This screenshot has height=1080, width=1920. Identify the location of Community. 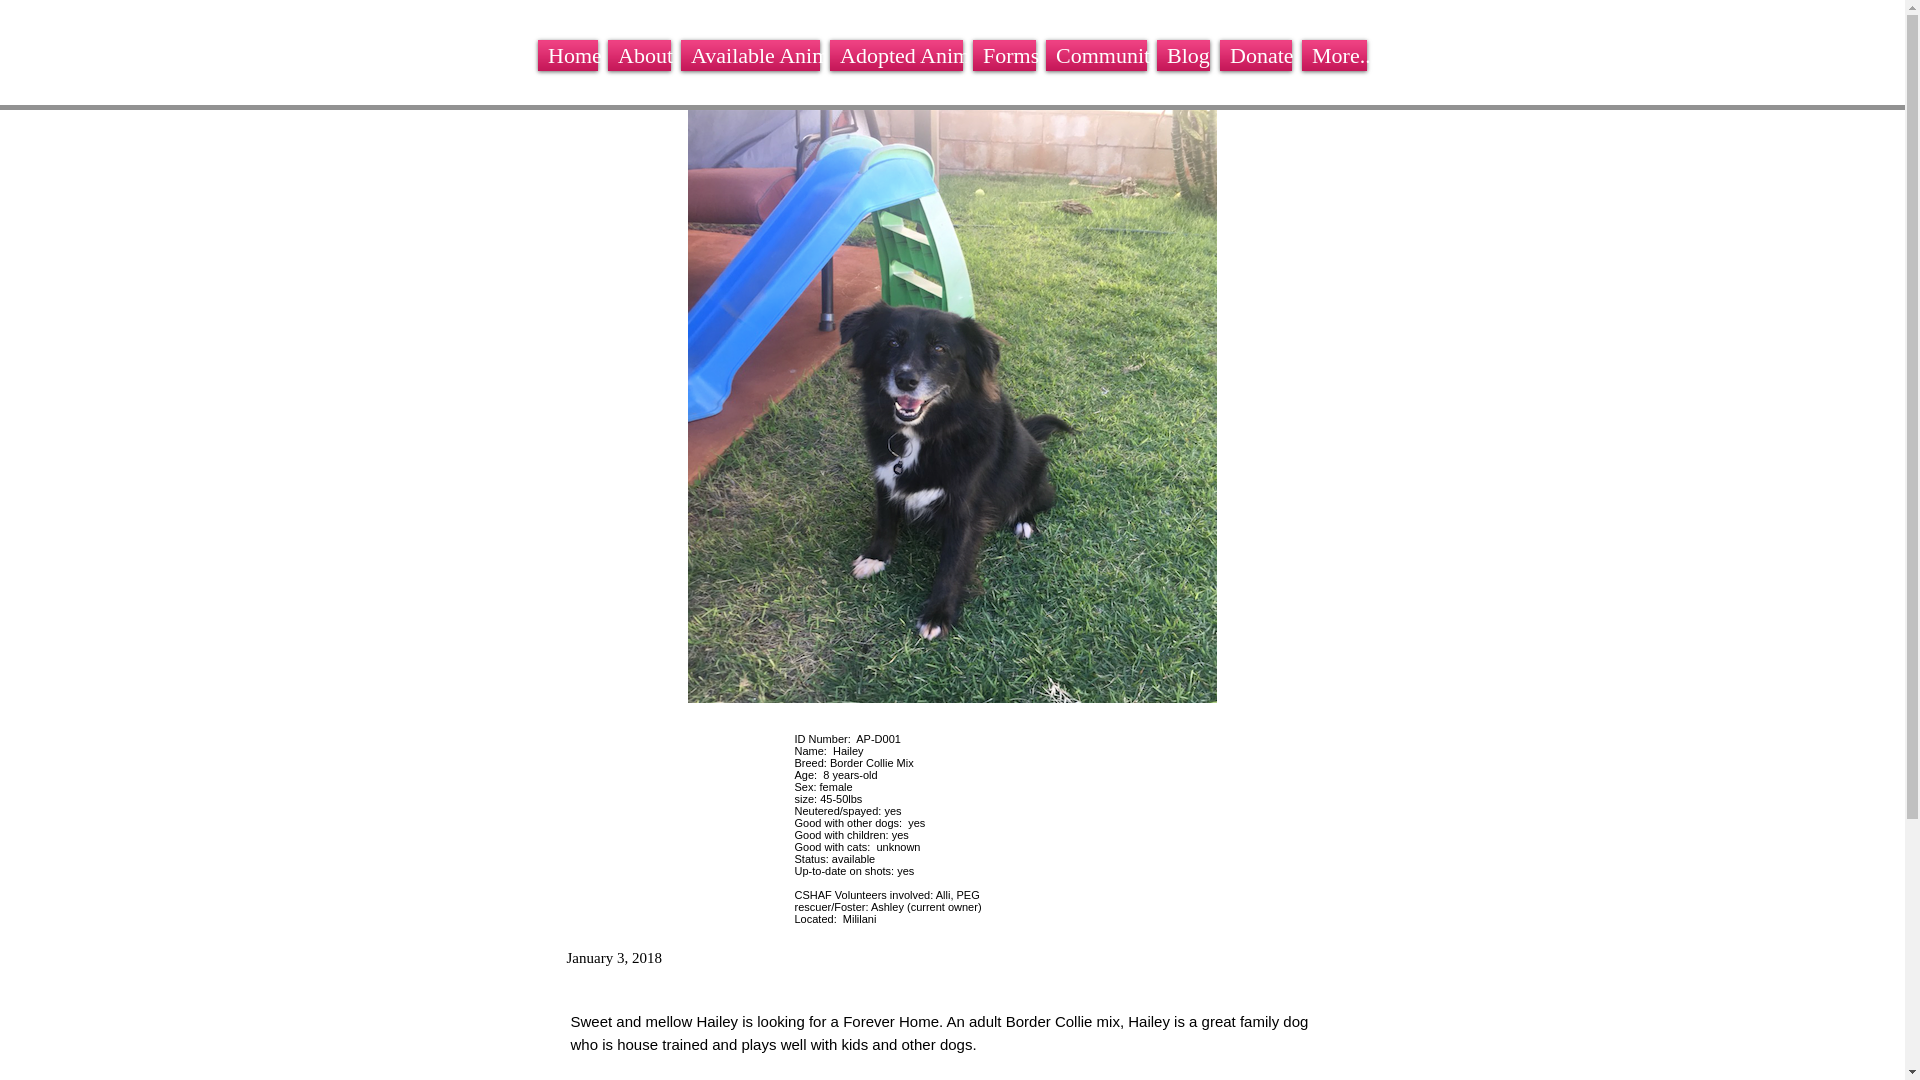
(1096, 55).